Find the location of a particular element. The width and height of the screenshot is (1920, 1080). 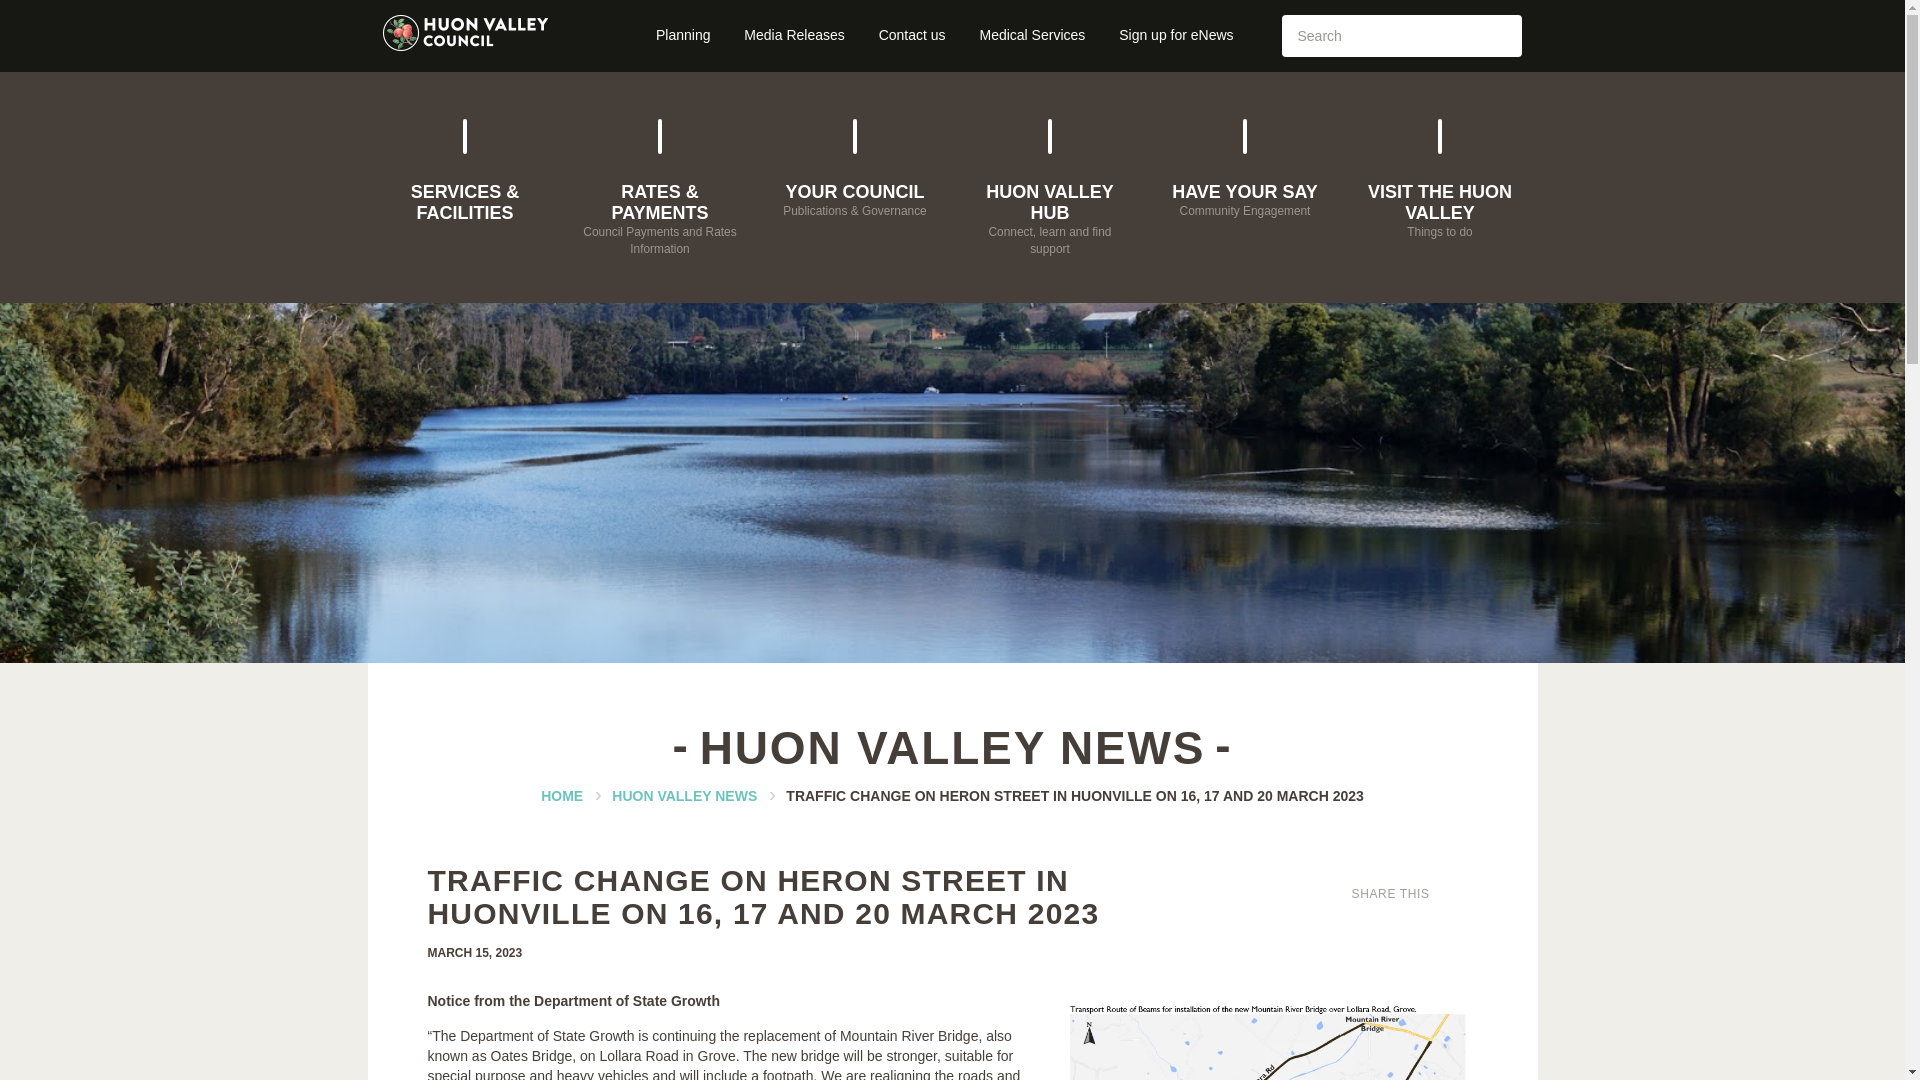

Contact us is located at coordinates (912, 36).